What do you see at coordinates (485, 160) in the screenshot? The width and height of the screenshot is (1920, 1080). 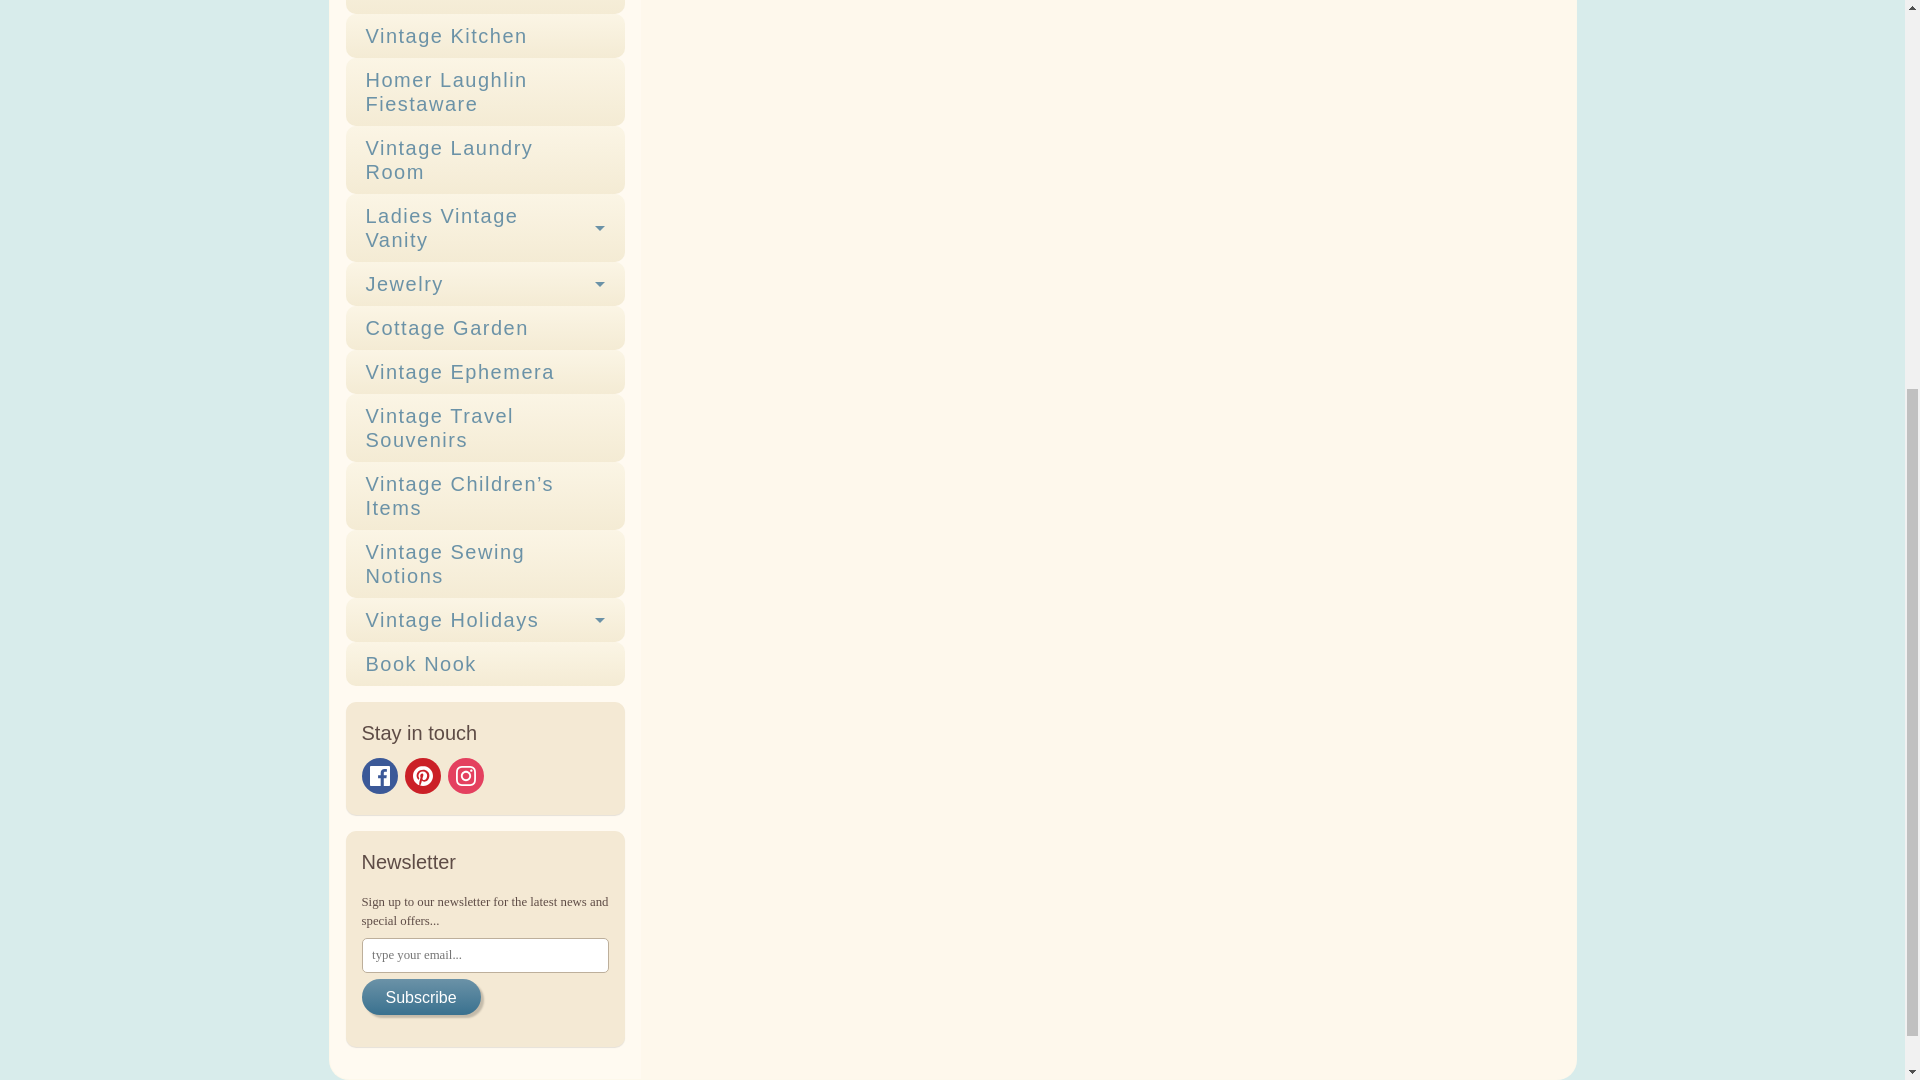 I see `Vintage Laundry Room` at bounding box center [485, 160].